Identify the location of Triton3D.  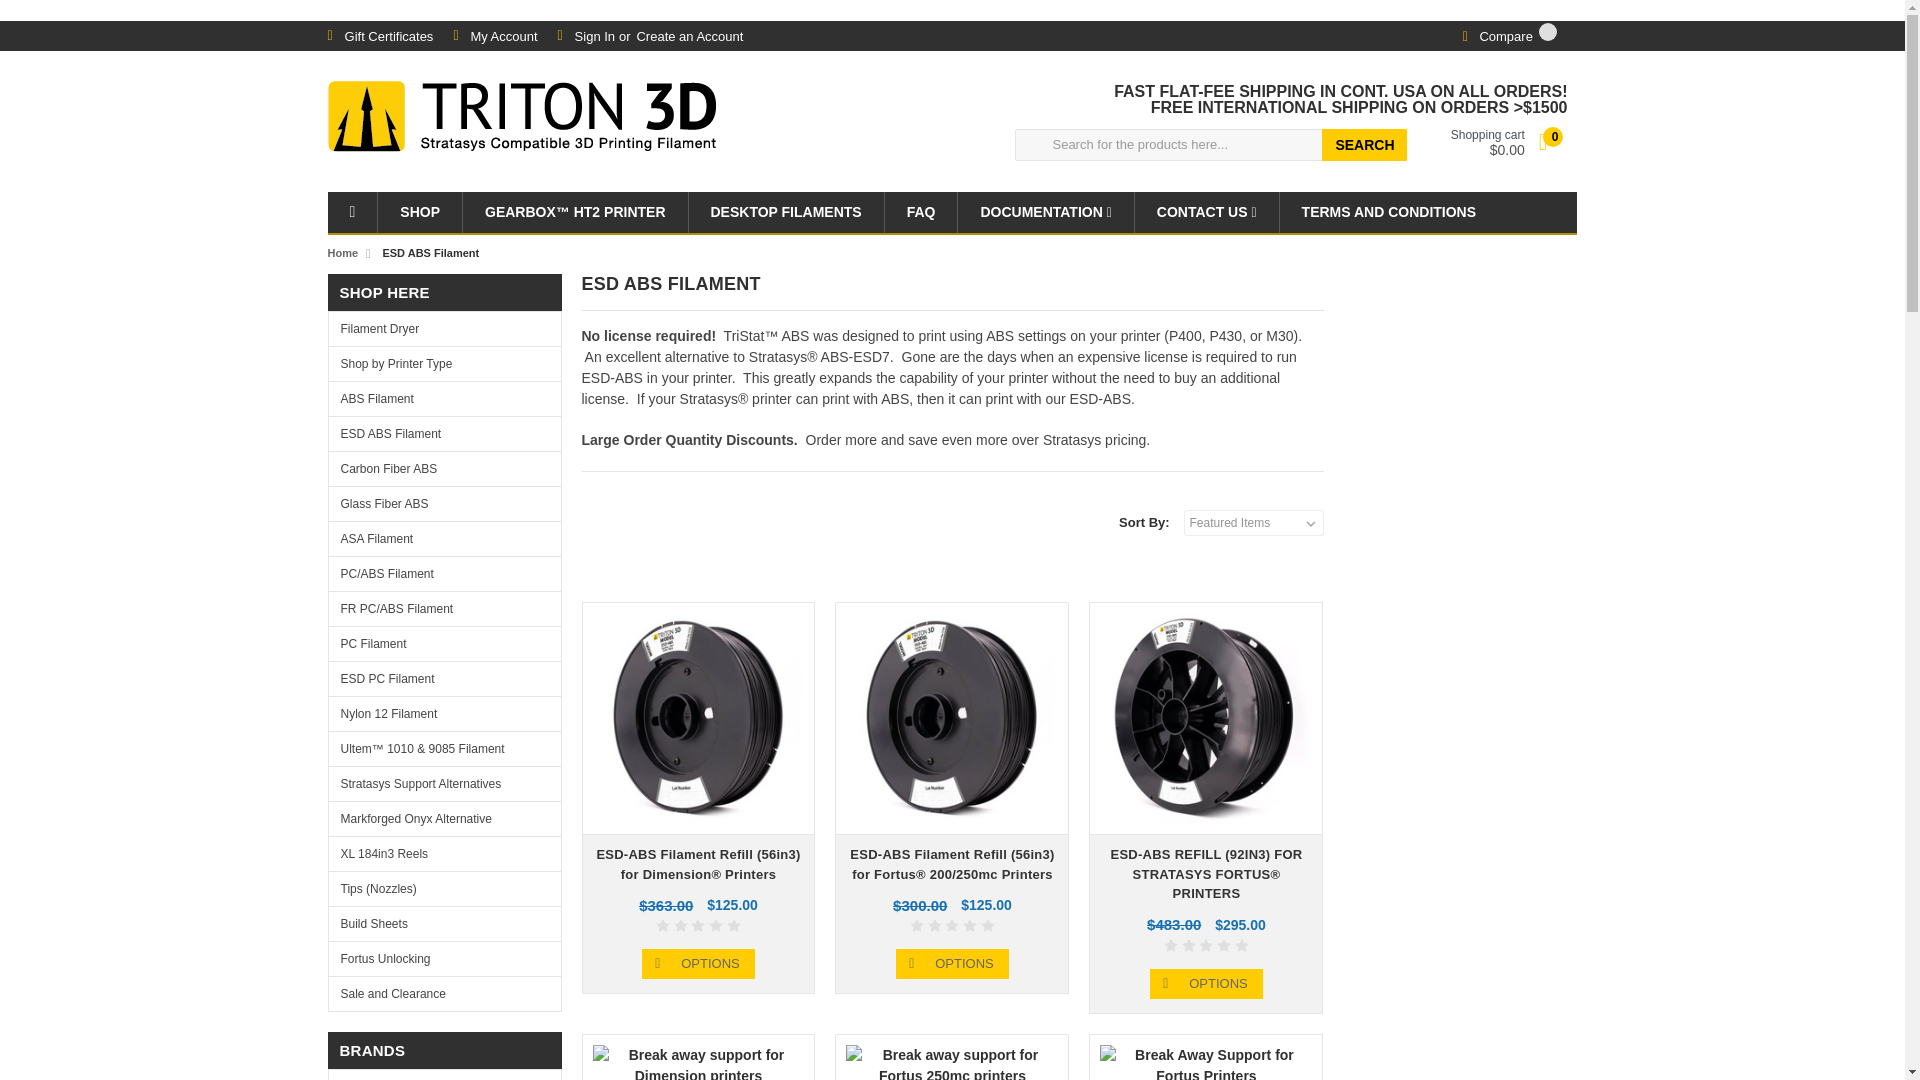
(522, 121).